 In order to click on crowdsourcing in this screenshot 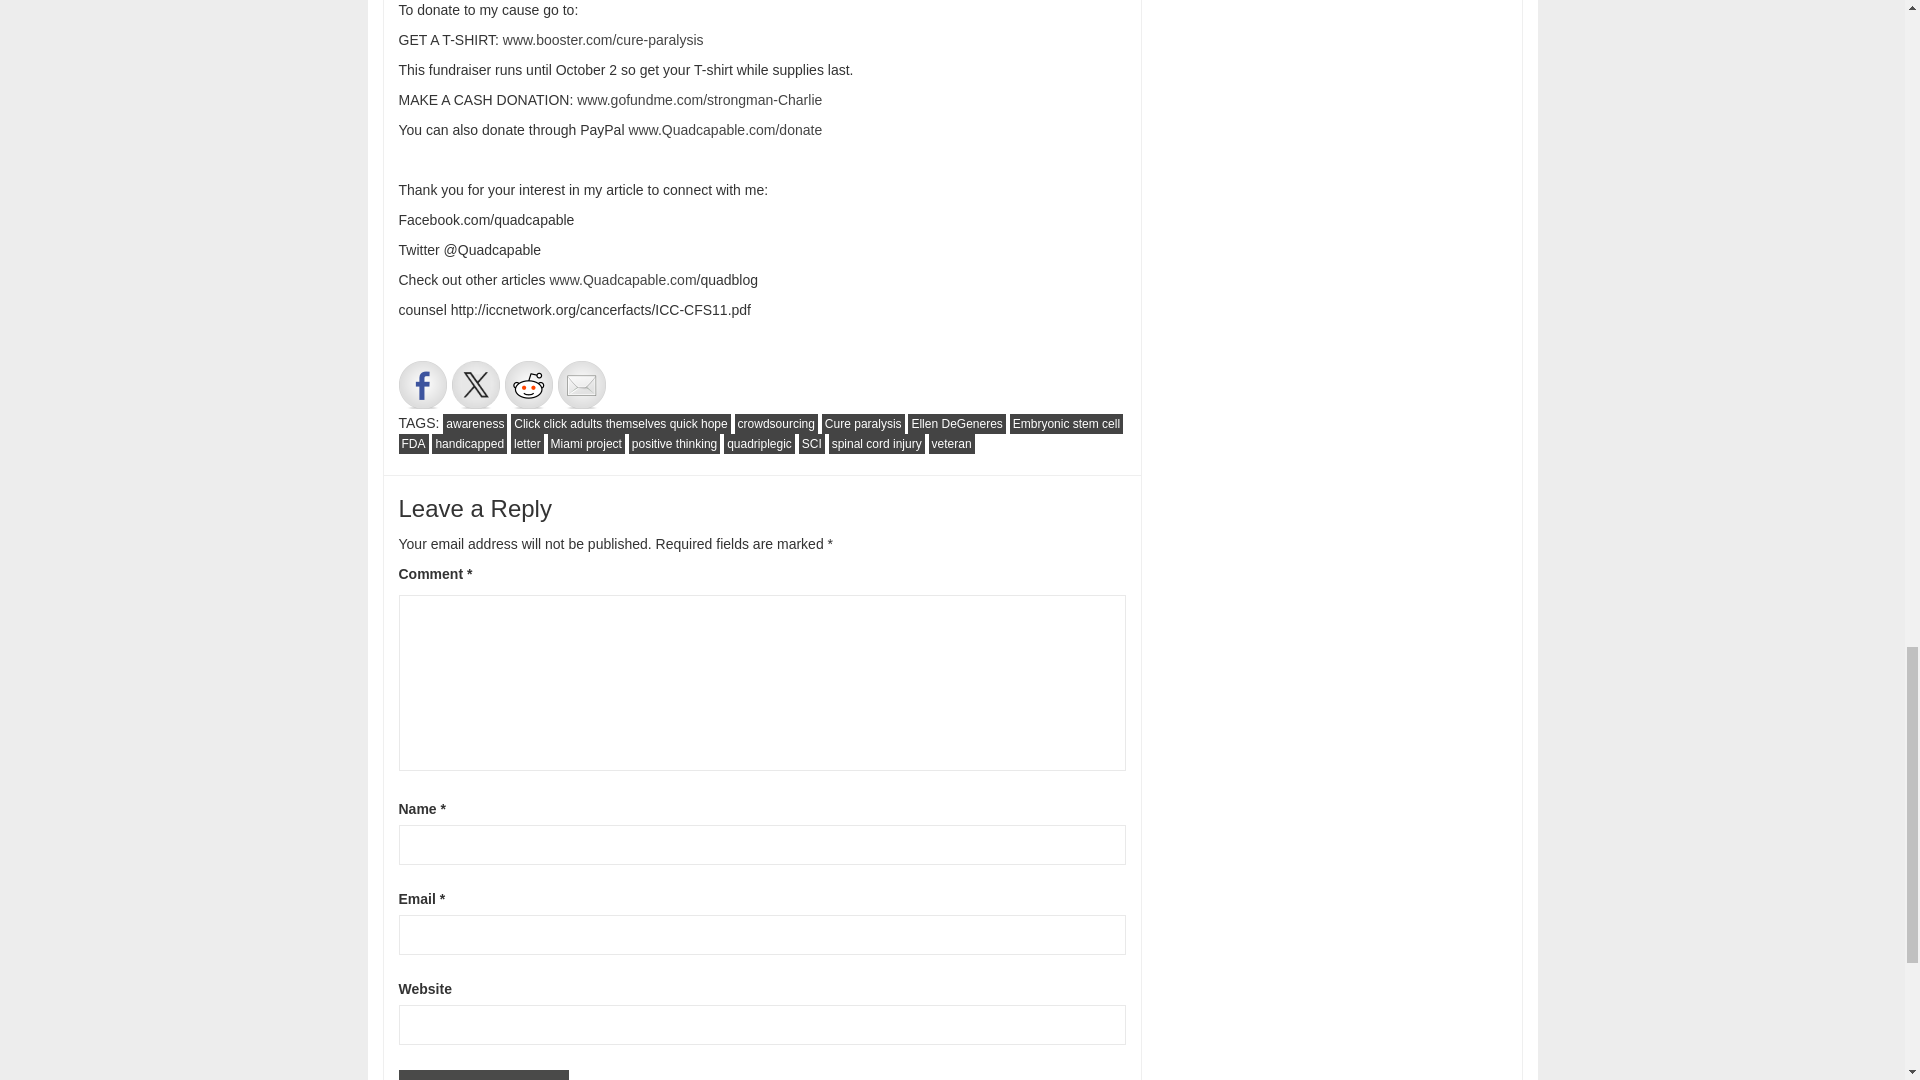, I will do `click(776, 424)`.